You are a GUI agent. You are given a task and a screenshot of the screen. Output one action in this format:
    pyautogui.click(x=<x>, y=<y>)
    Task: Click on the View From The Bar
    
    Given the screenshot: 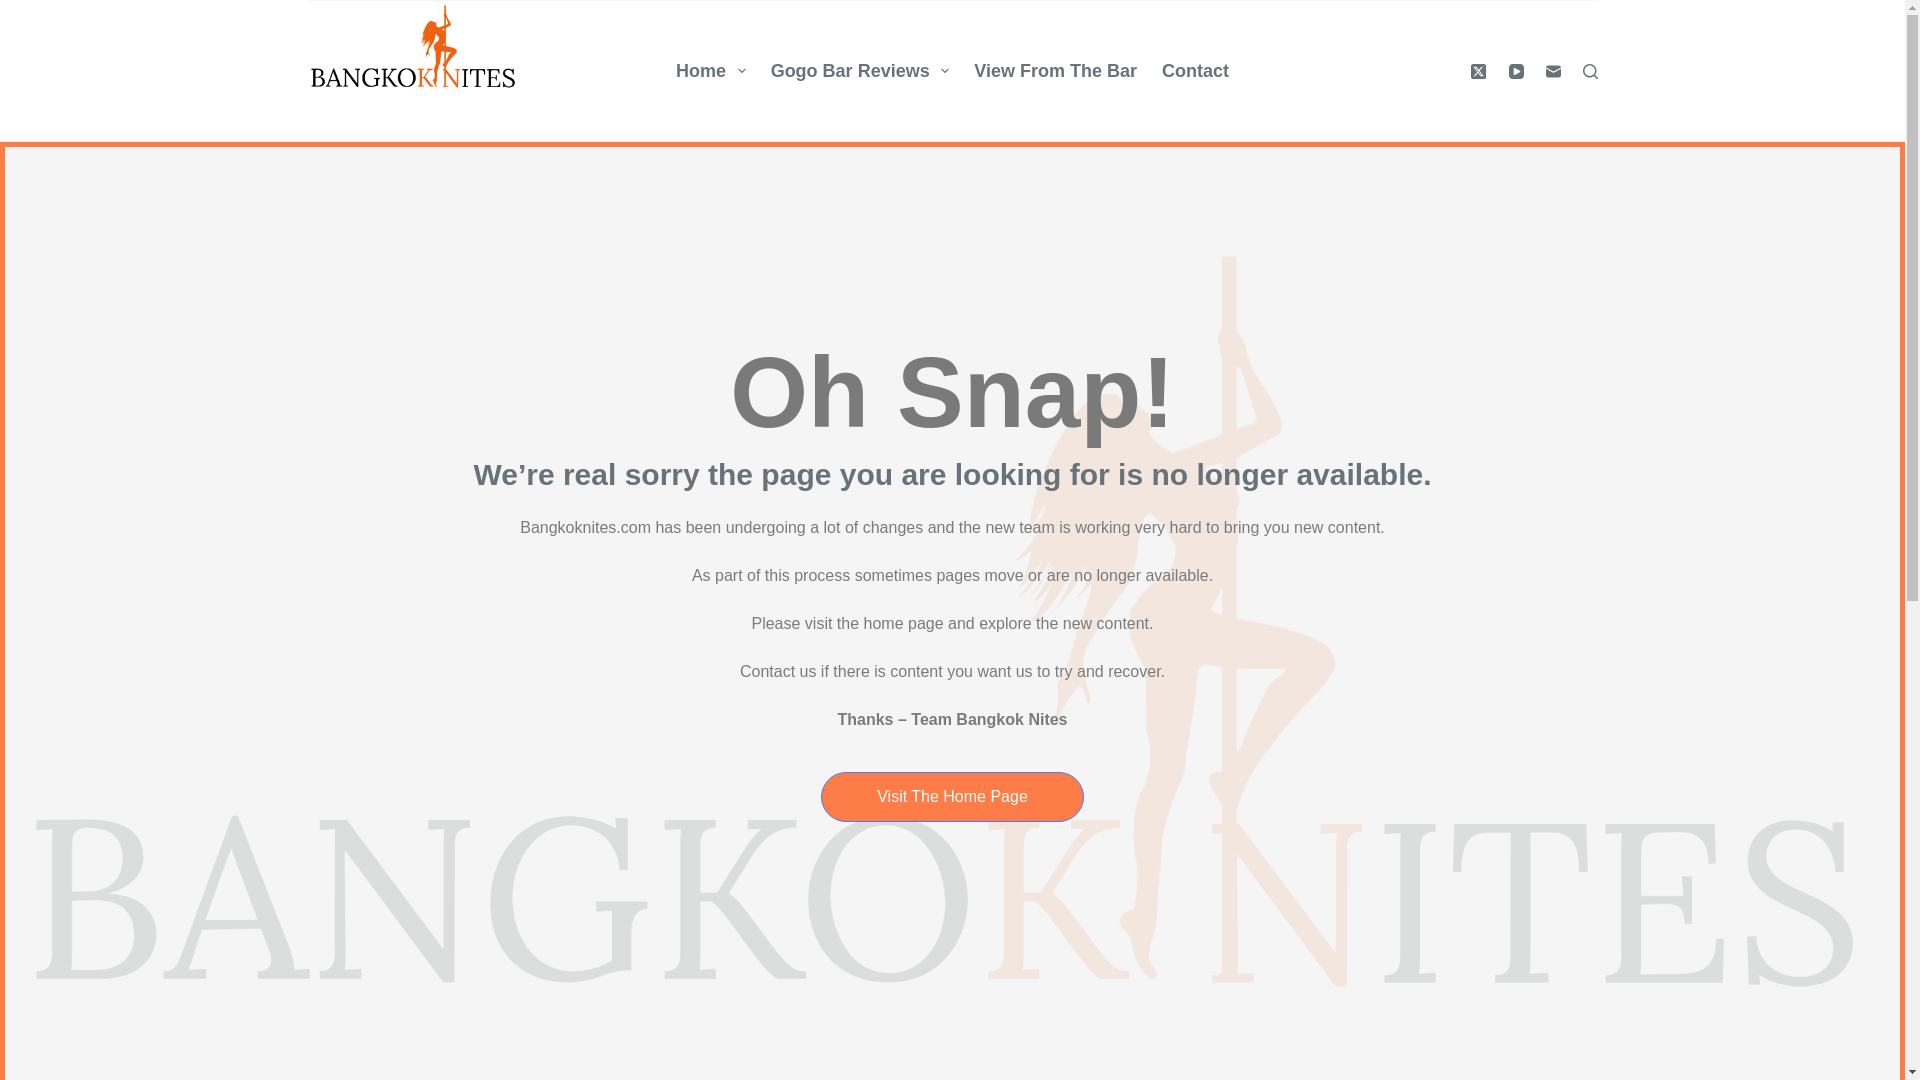 What is the action you would take?
    pyautogui.click(x=1056, y=71)
    